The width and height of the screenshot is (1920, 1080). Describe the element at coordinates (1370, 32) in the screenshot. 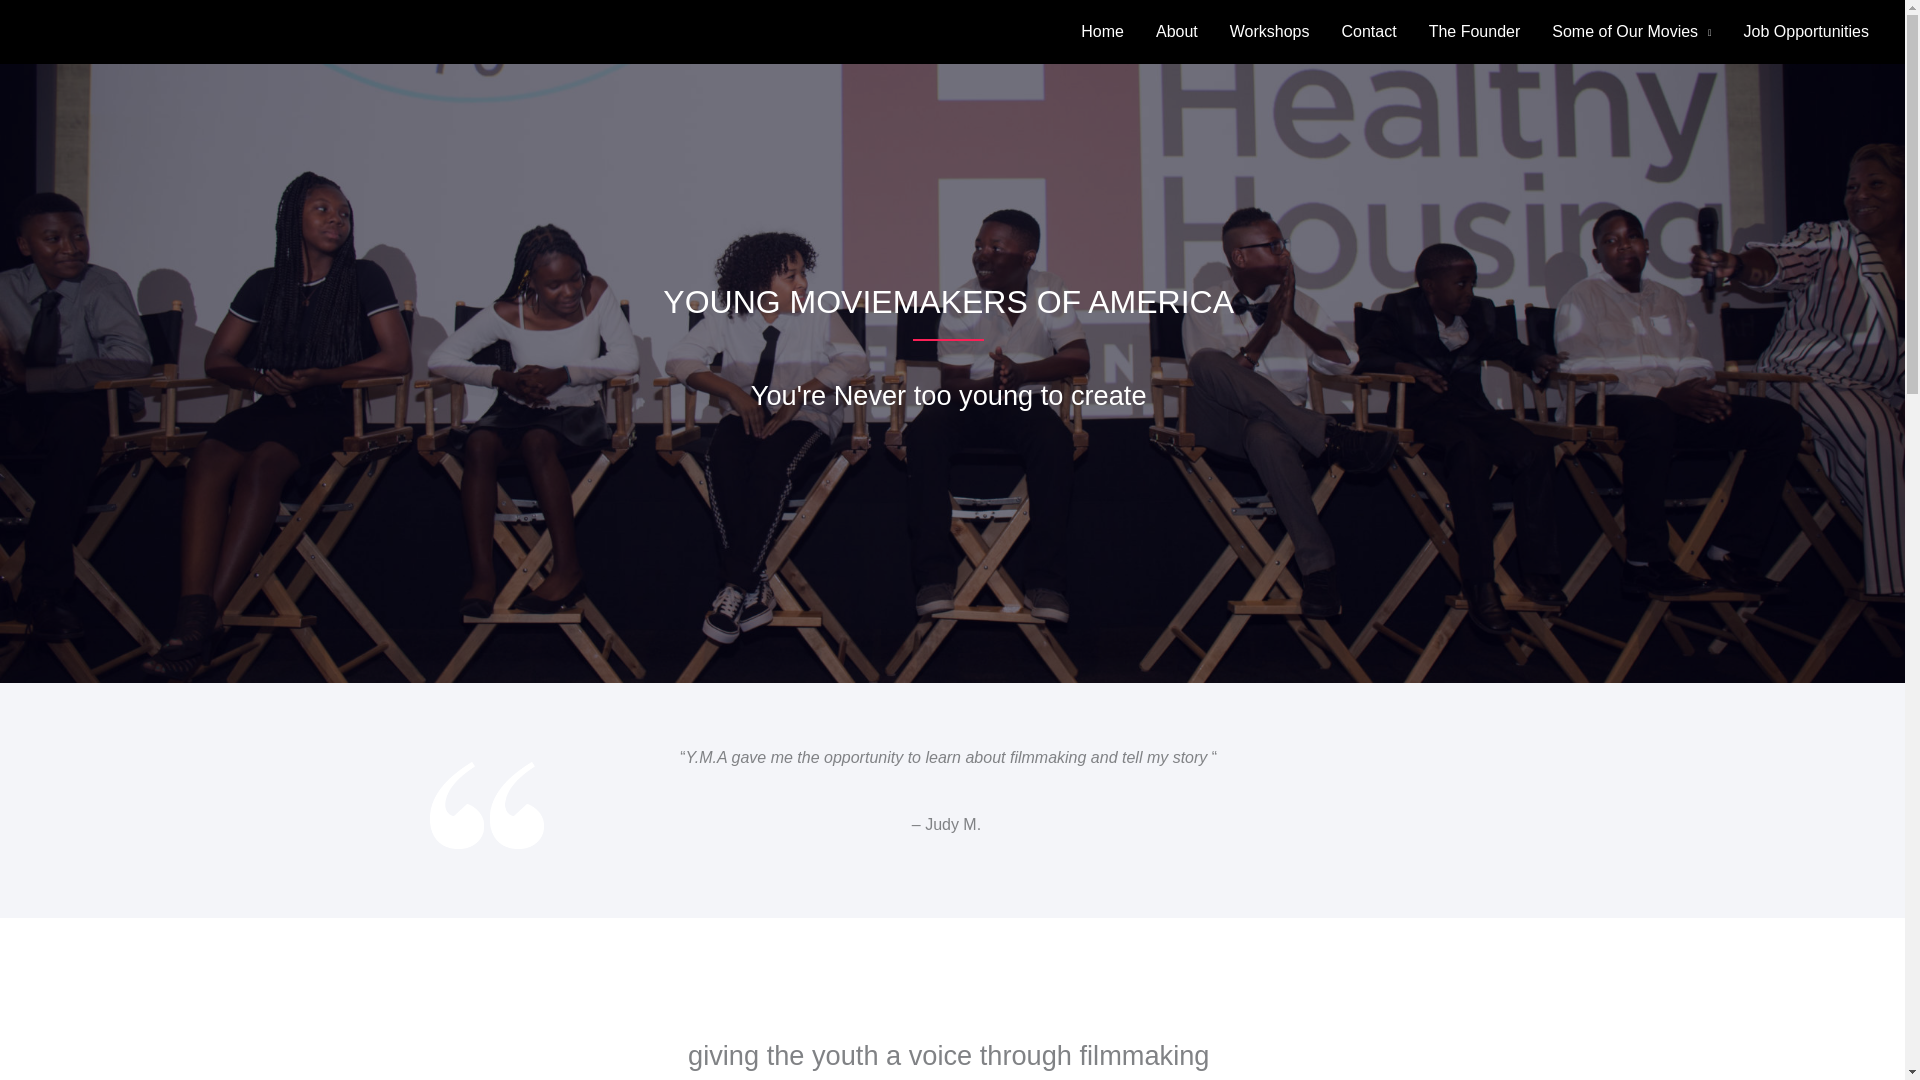

I see `Contact` at that location.